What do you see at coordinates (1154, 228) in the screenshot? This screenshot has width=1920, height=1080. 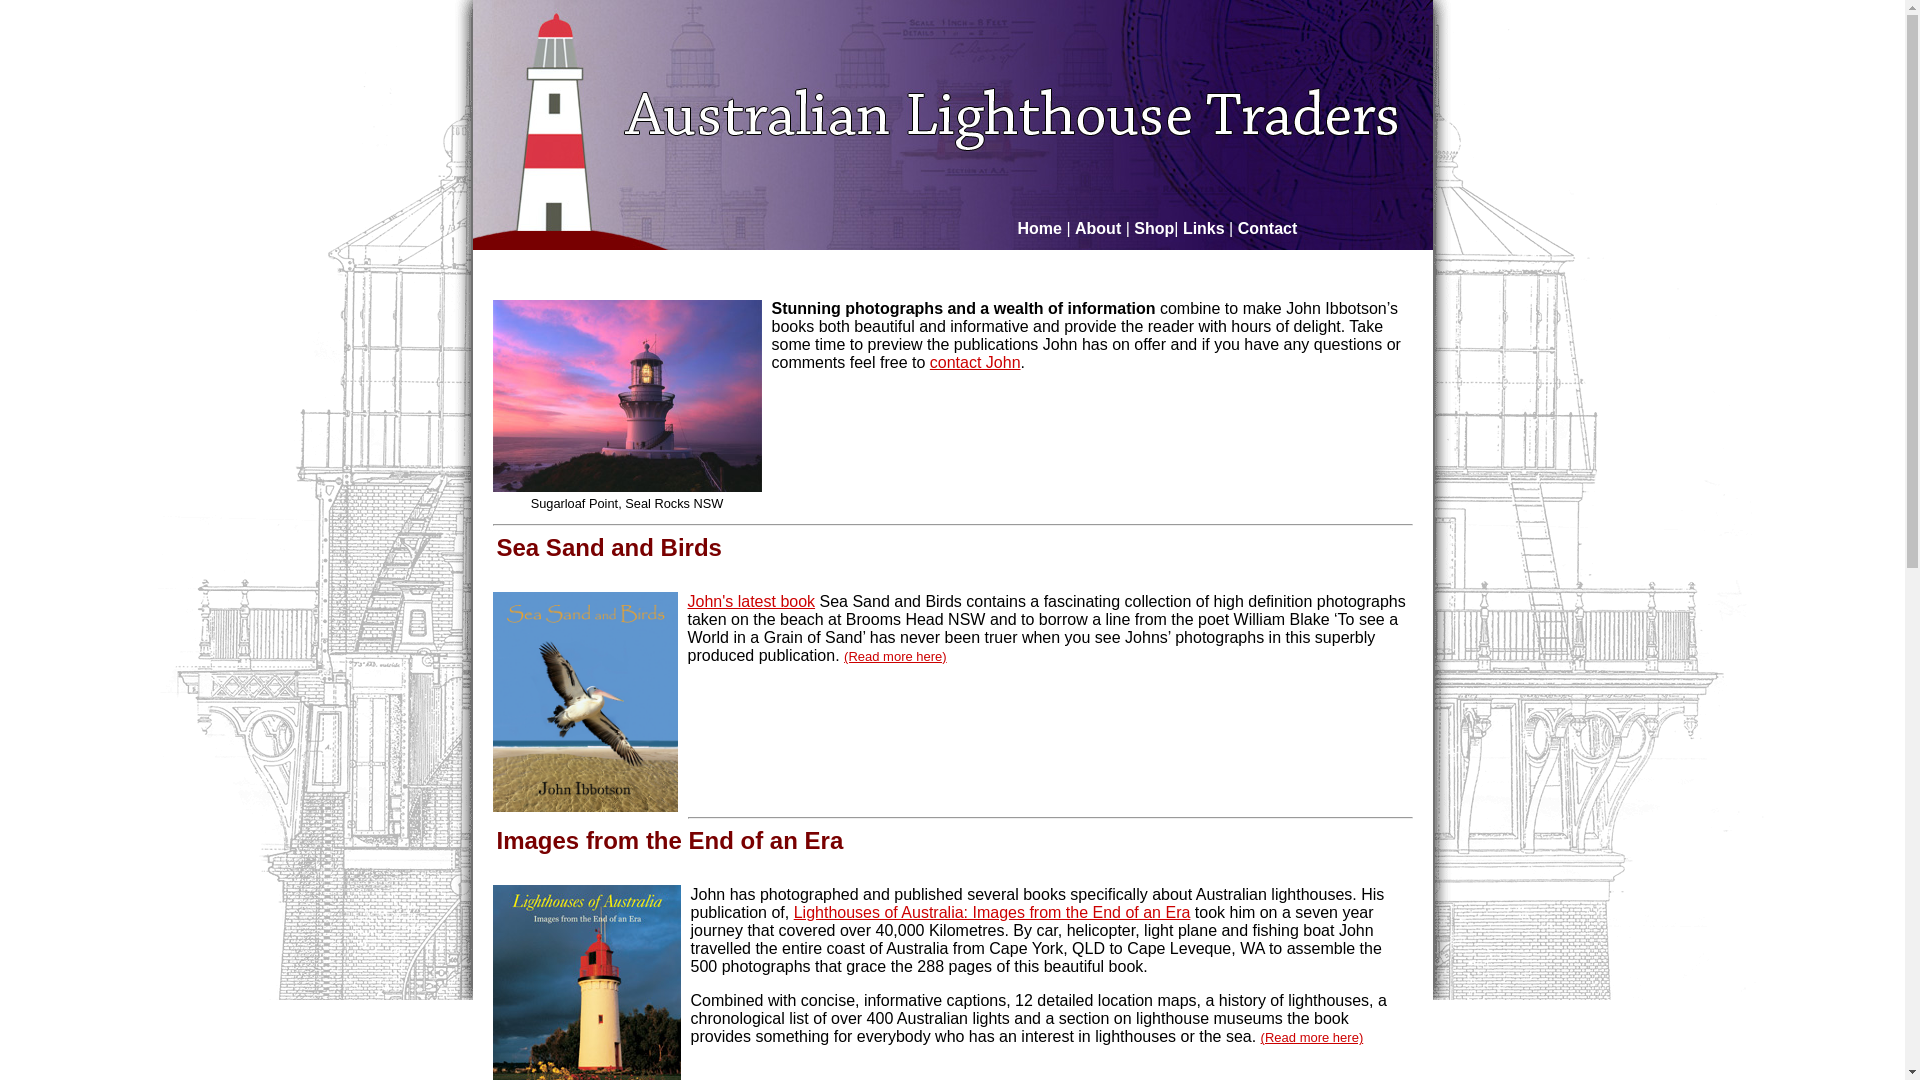 I see `Shop` at bounding box center [1154, 228].